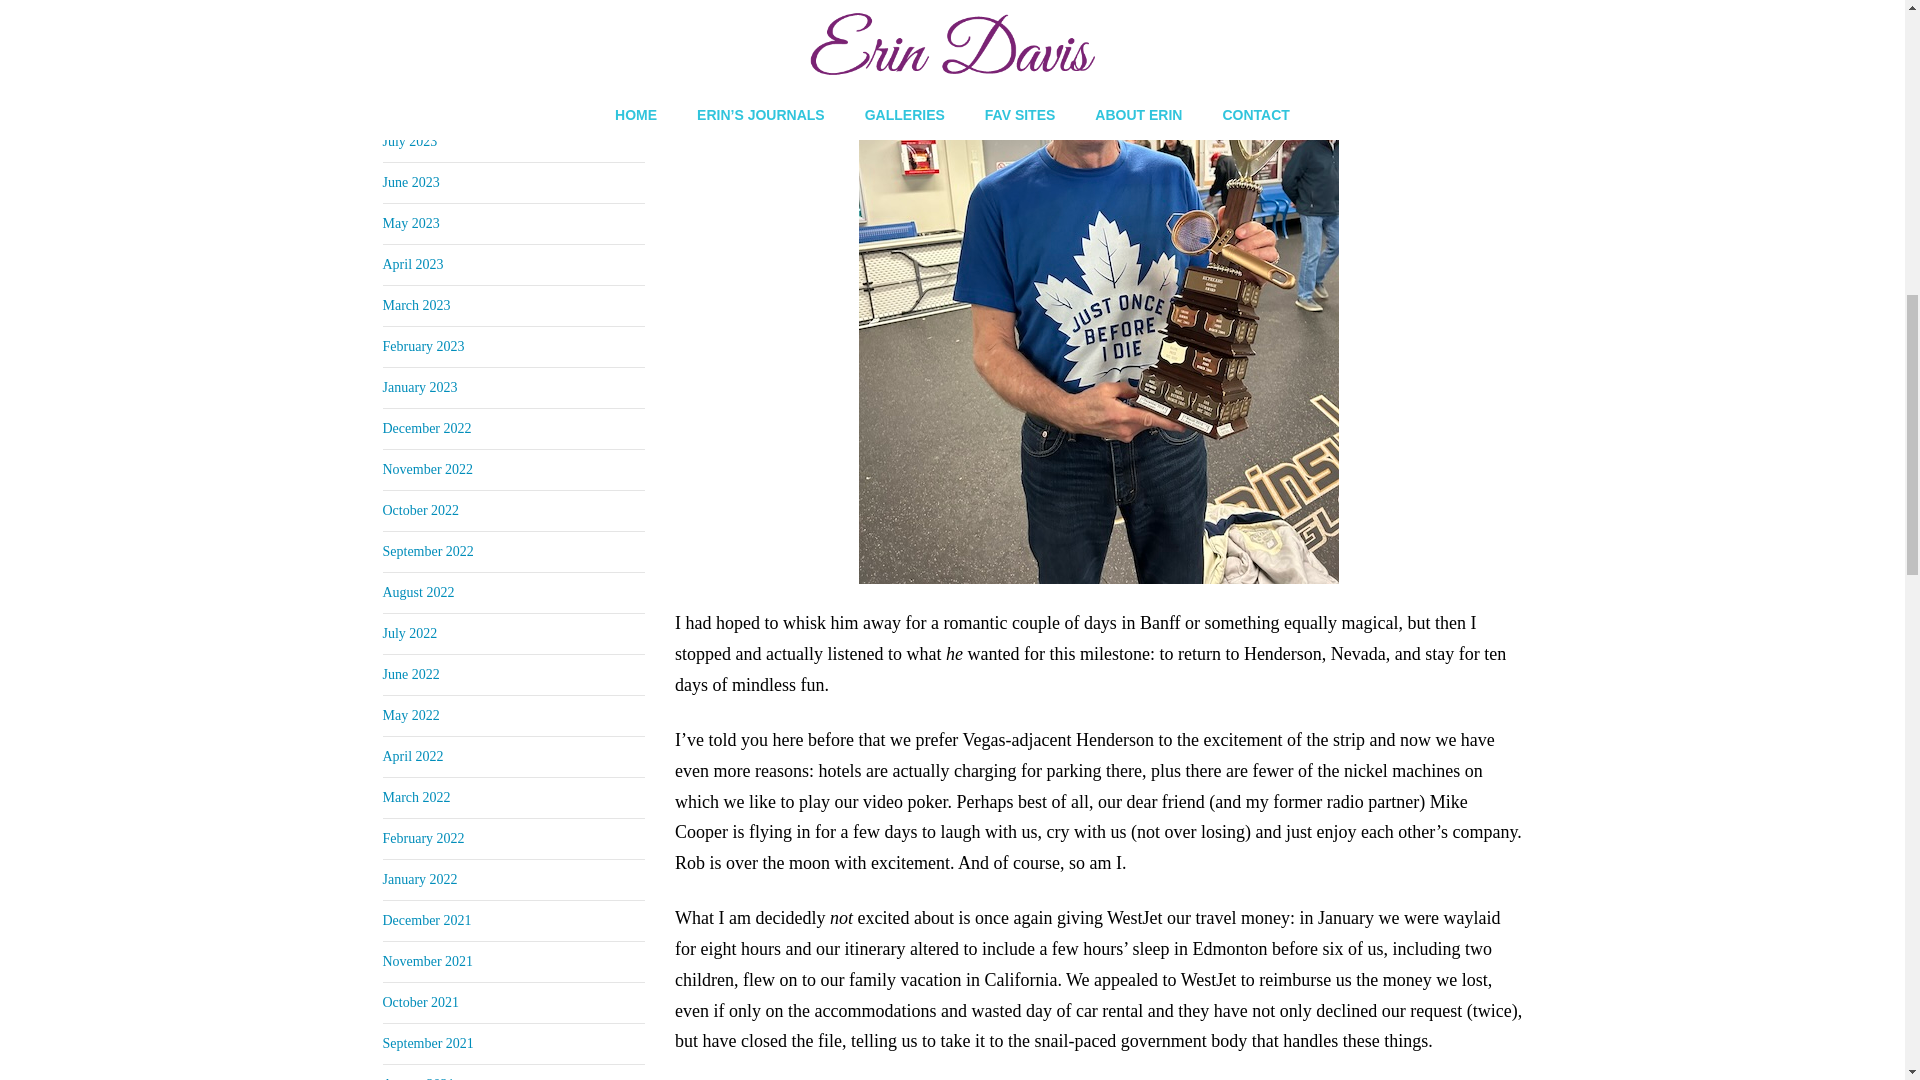 The height and width of the screenshot is (1080, 1920). Describe the element at coordinates (418, 100) in the screenshot. I see `August 2023` at that location.